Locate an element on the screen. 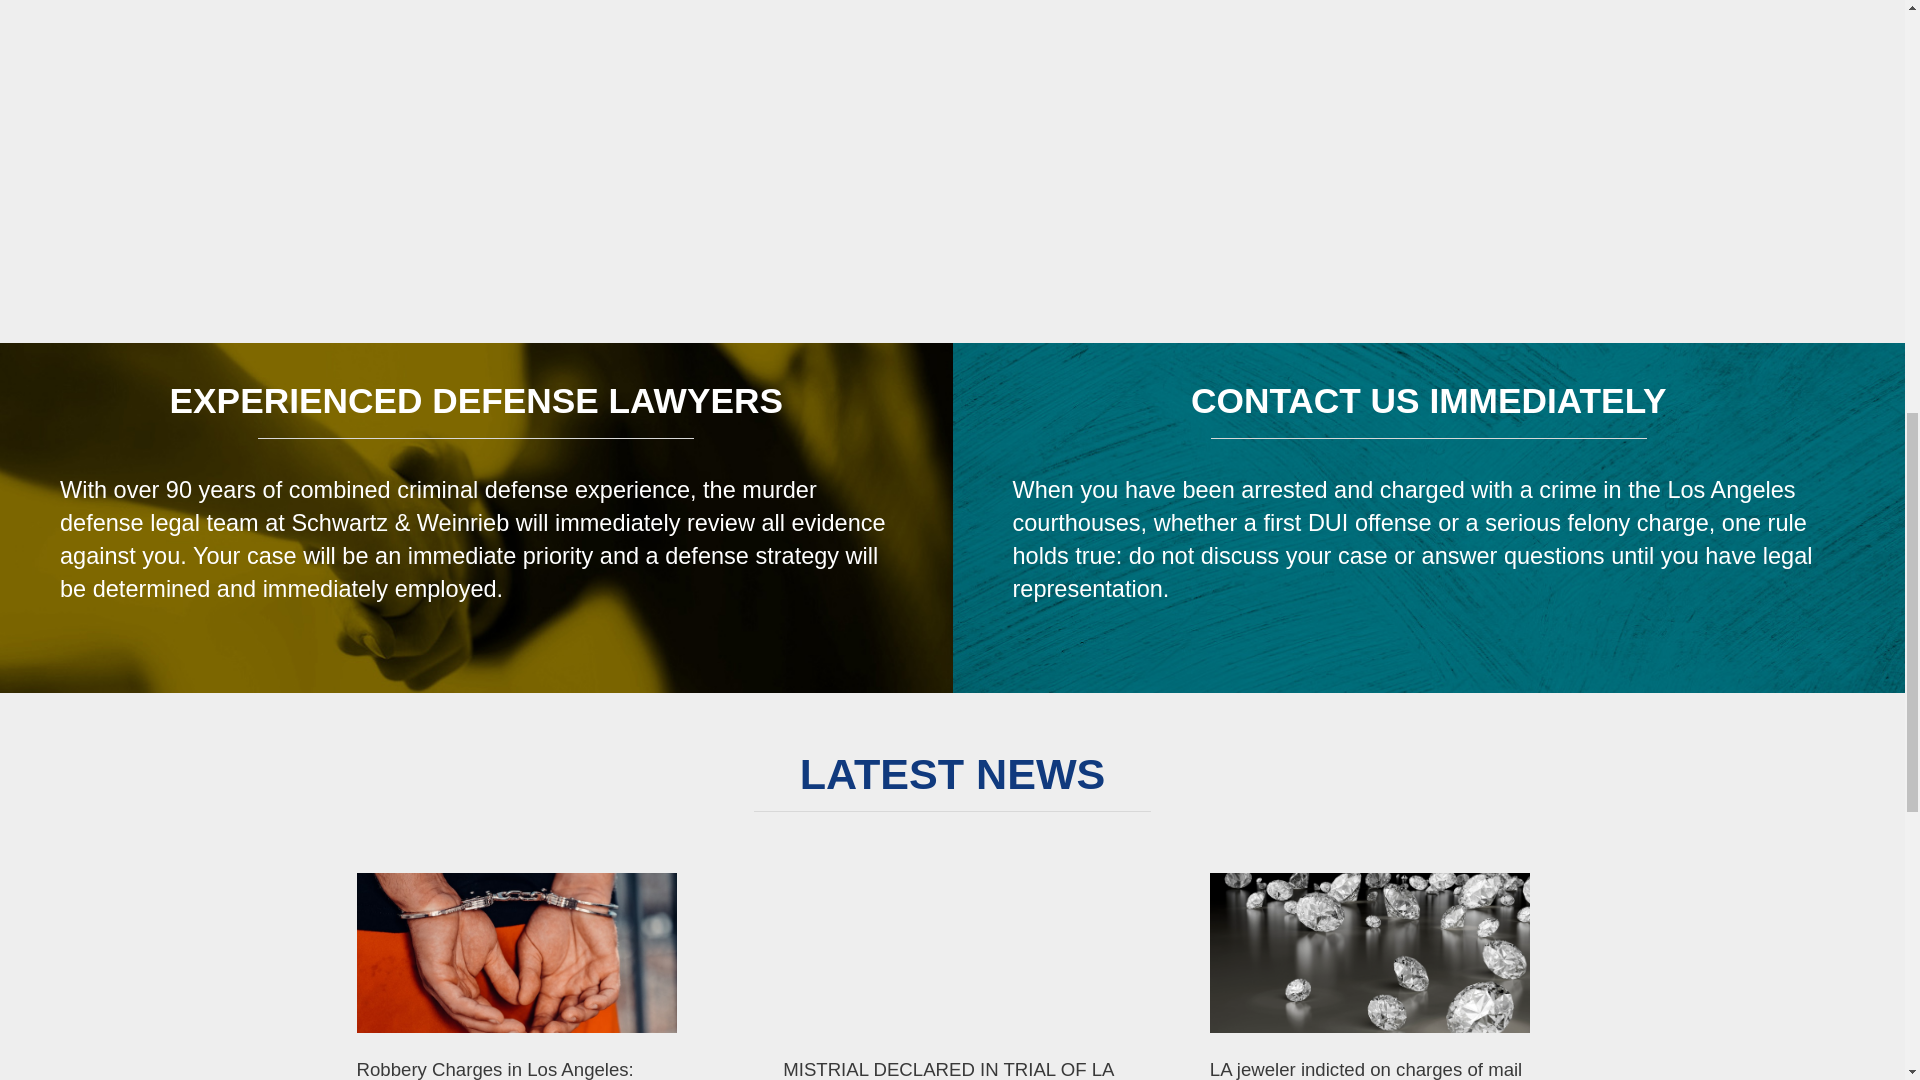 The width and height of the screenshot is (1920, 1080). LA jeweler indicted on charges of mail fraud is located at coordinates (1379, 1068).